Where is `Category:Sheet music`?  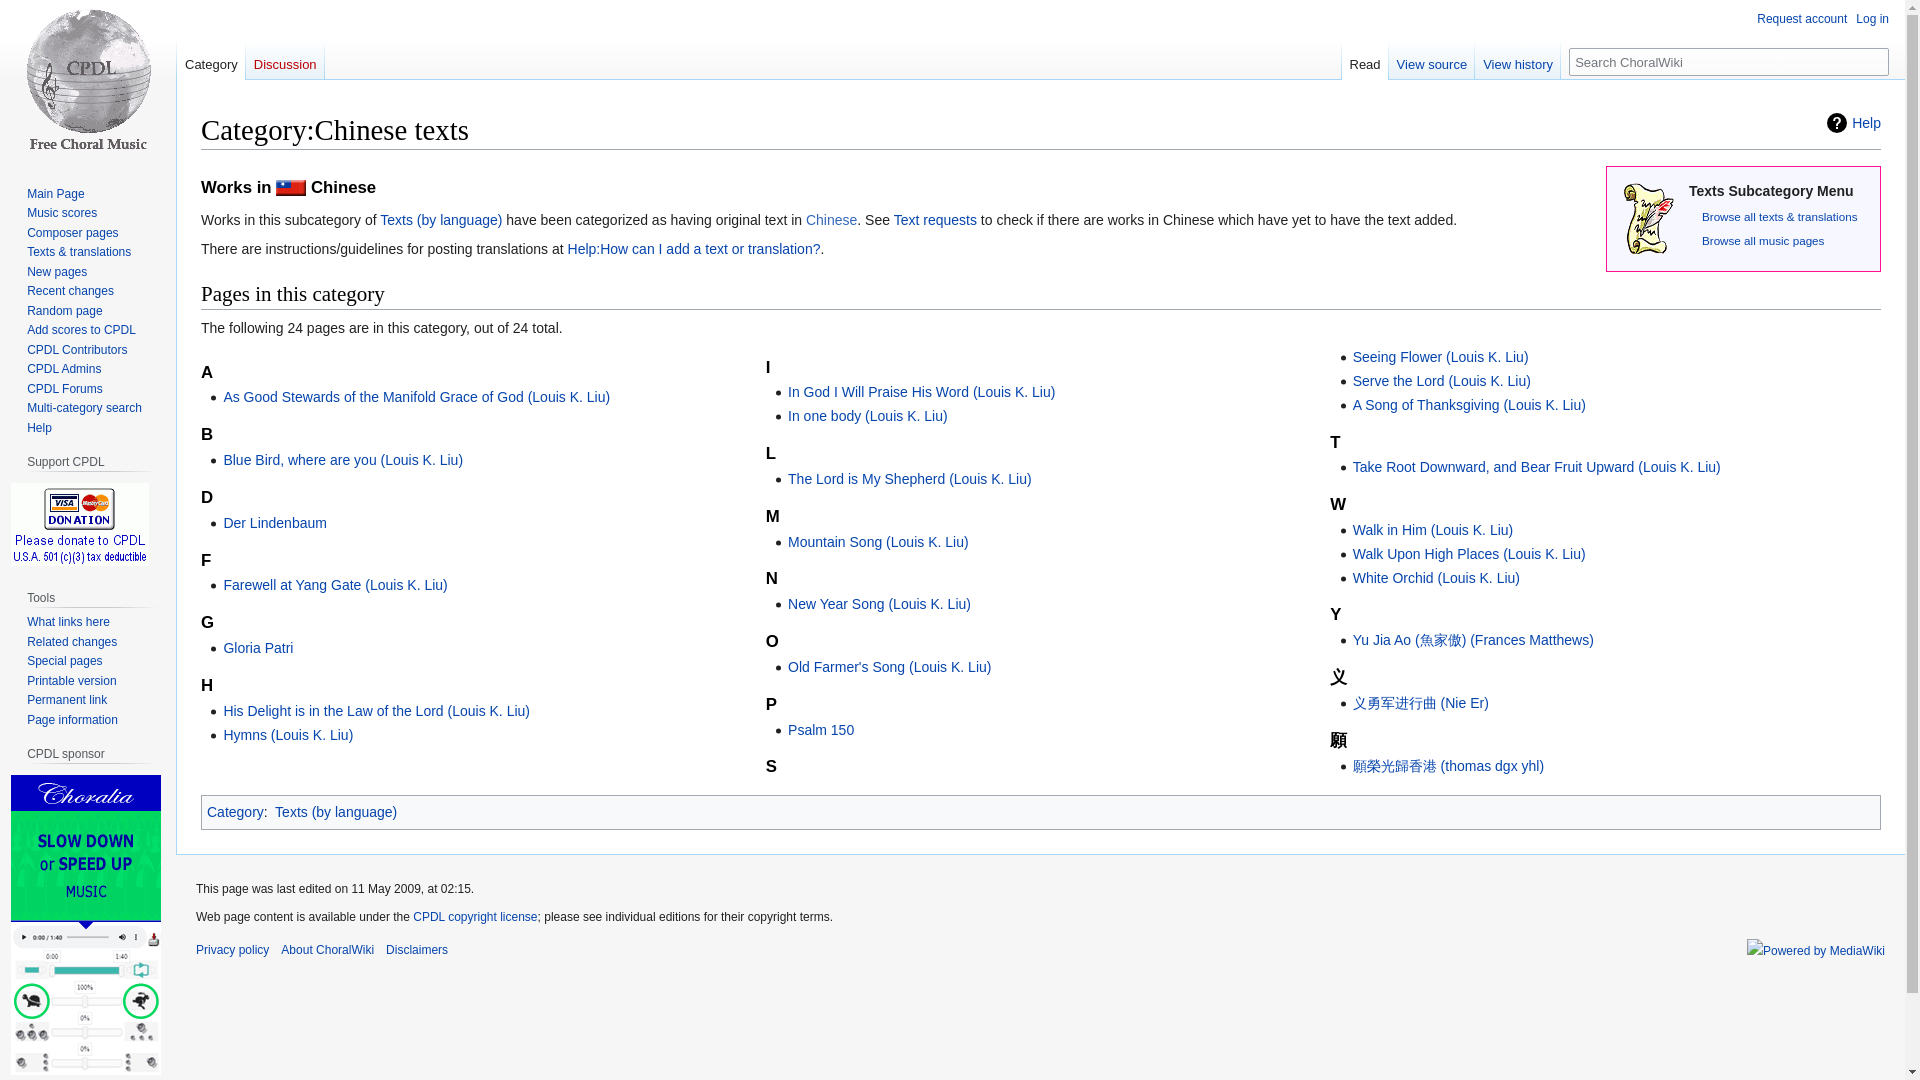
Category:Sheet music is located at coordinates (1762, 240).